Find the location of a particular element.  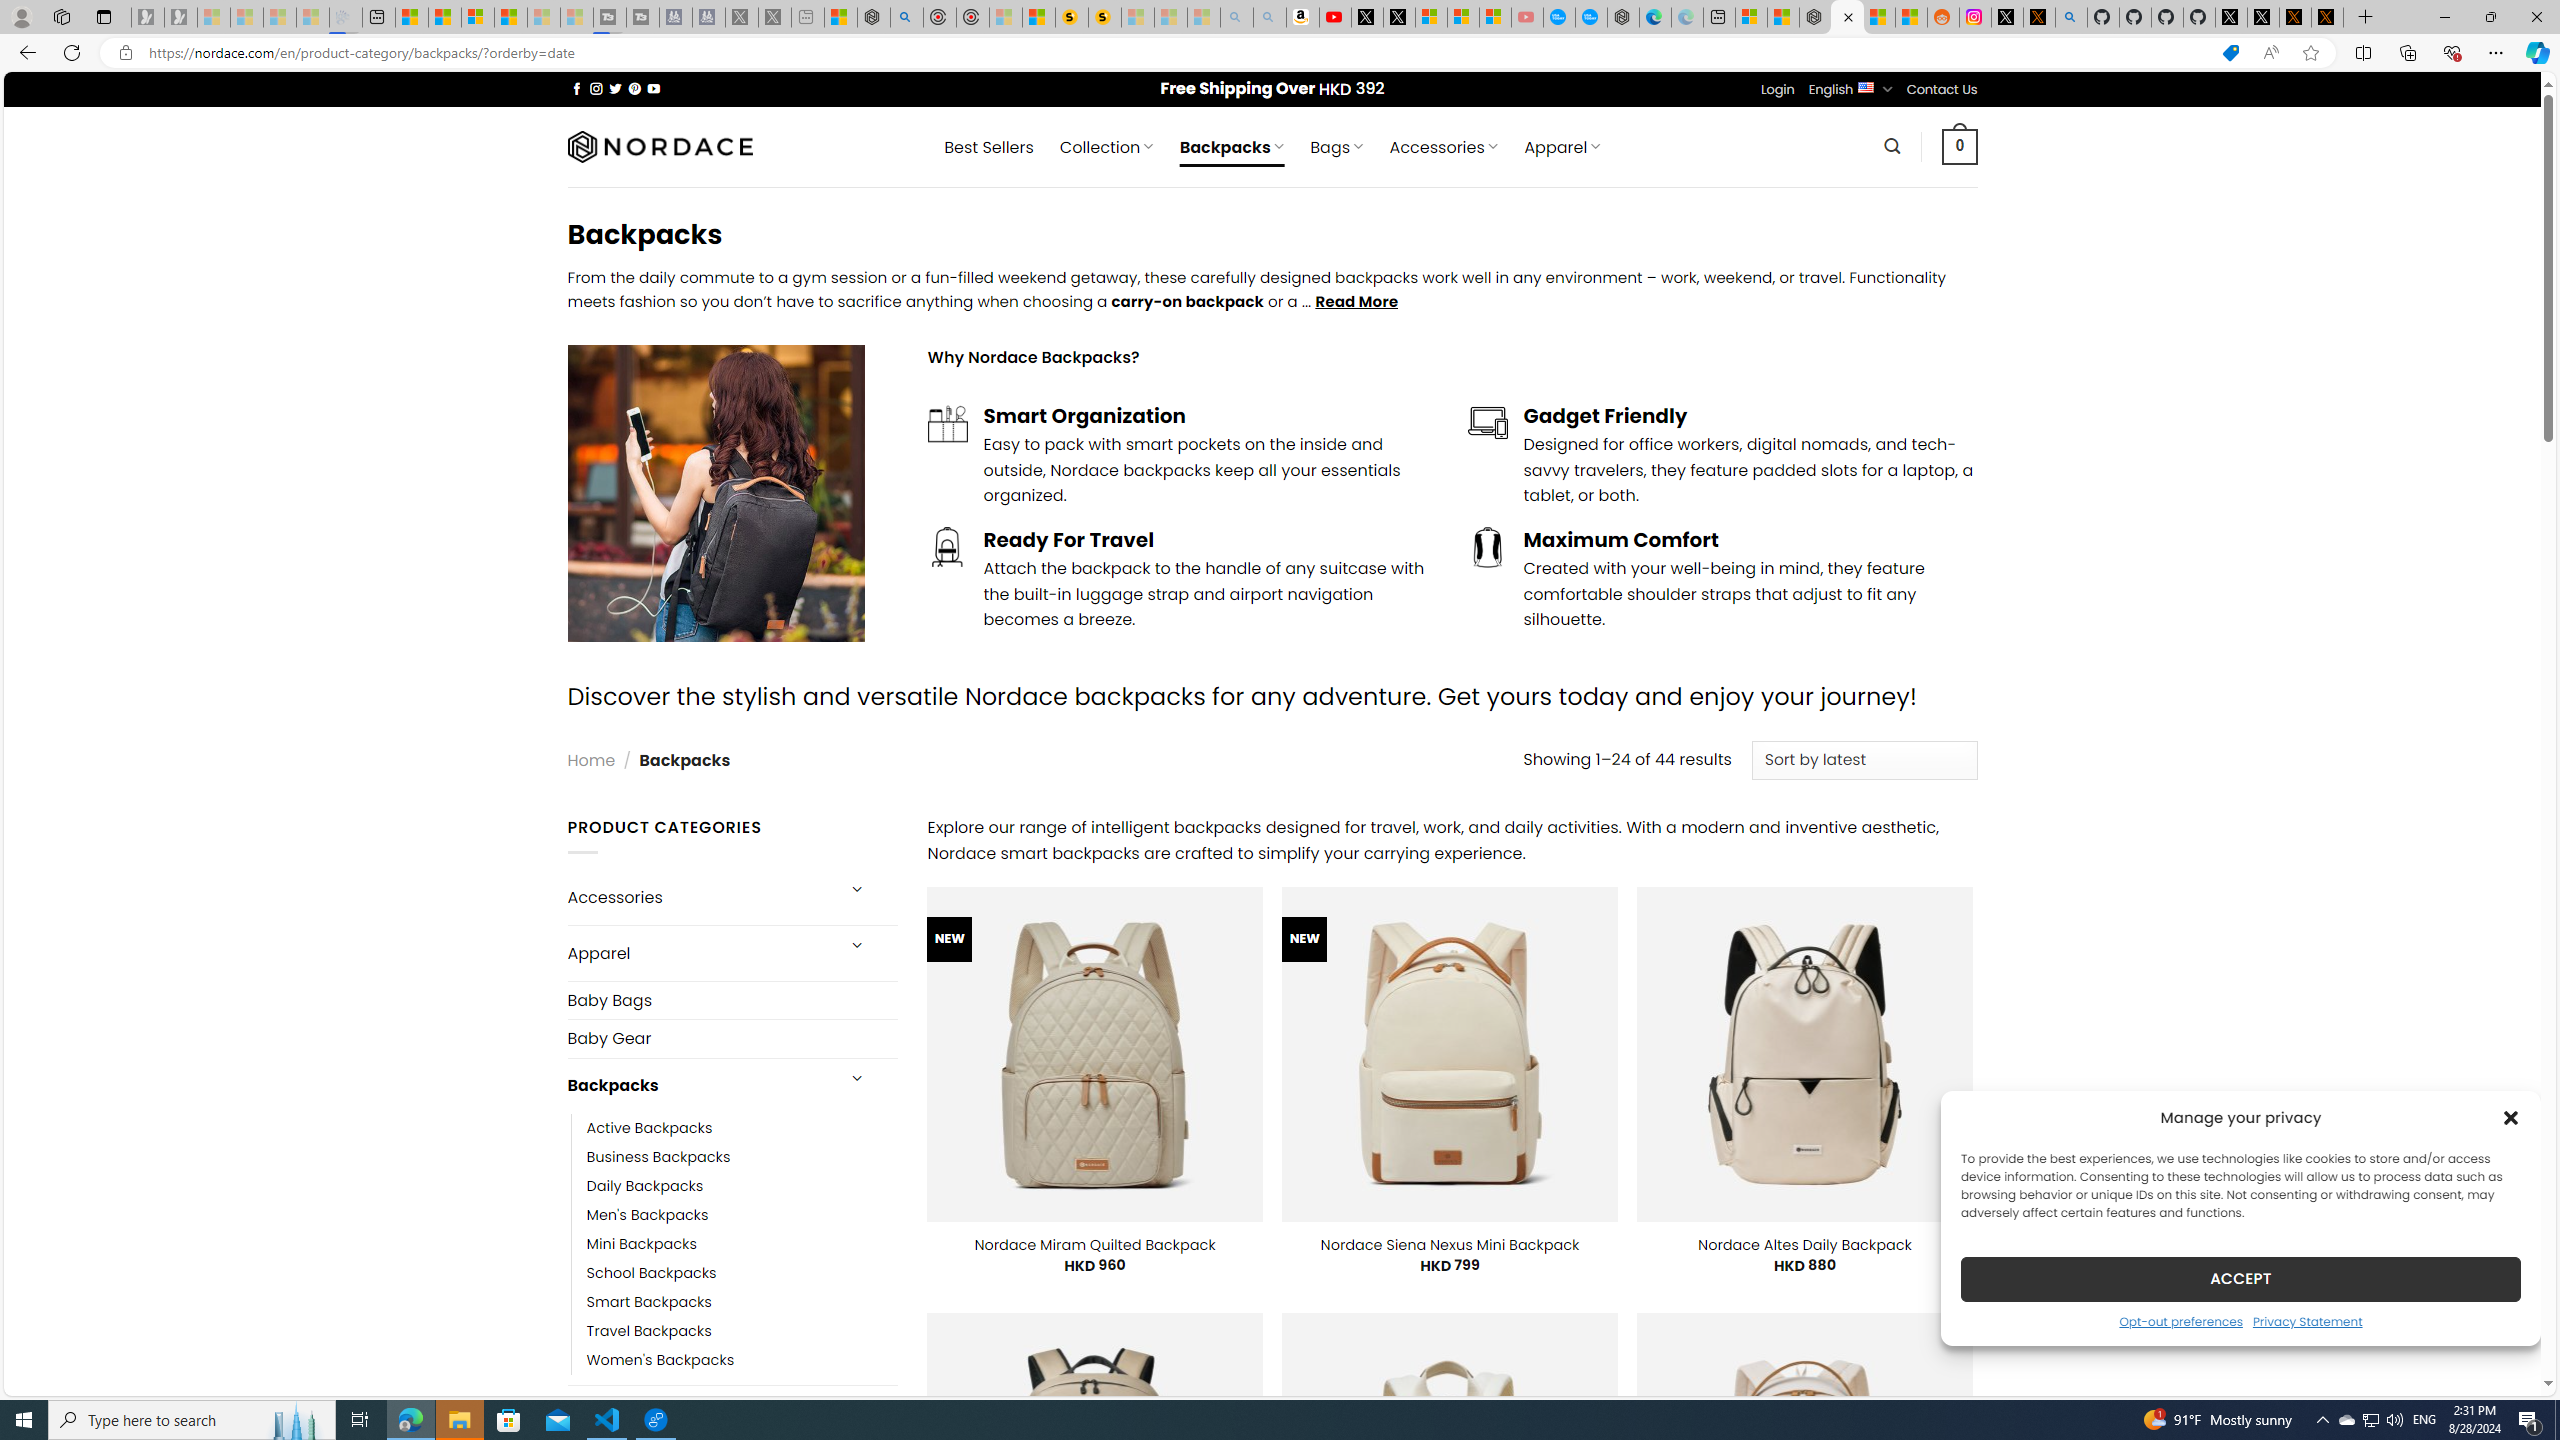

github - Search is located at coordinates (2072, 17).